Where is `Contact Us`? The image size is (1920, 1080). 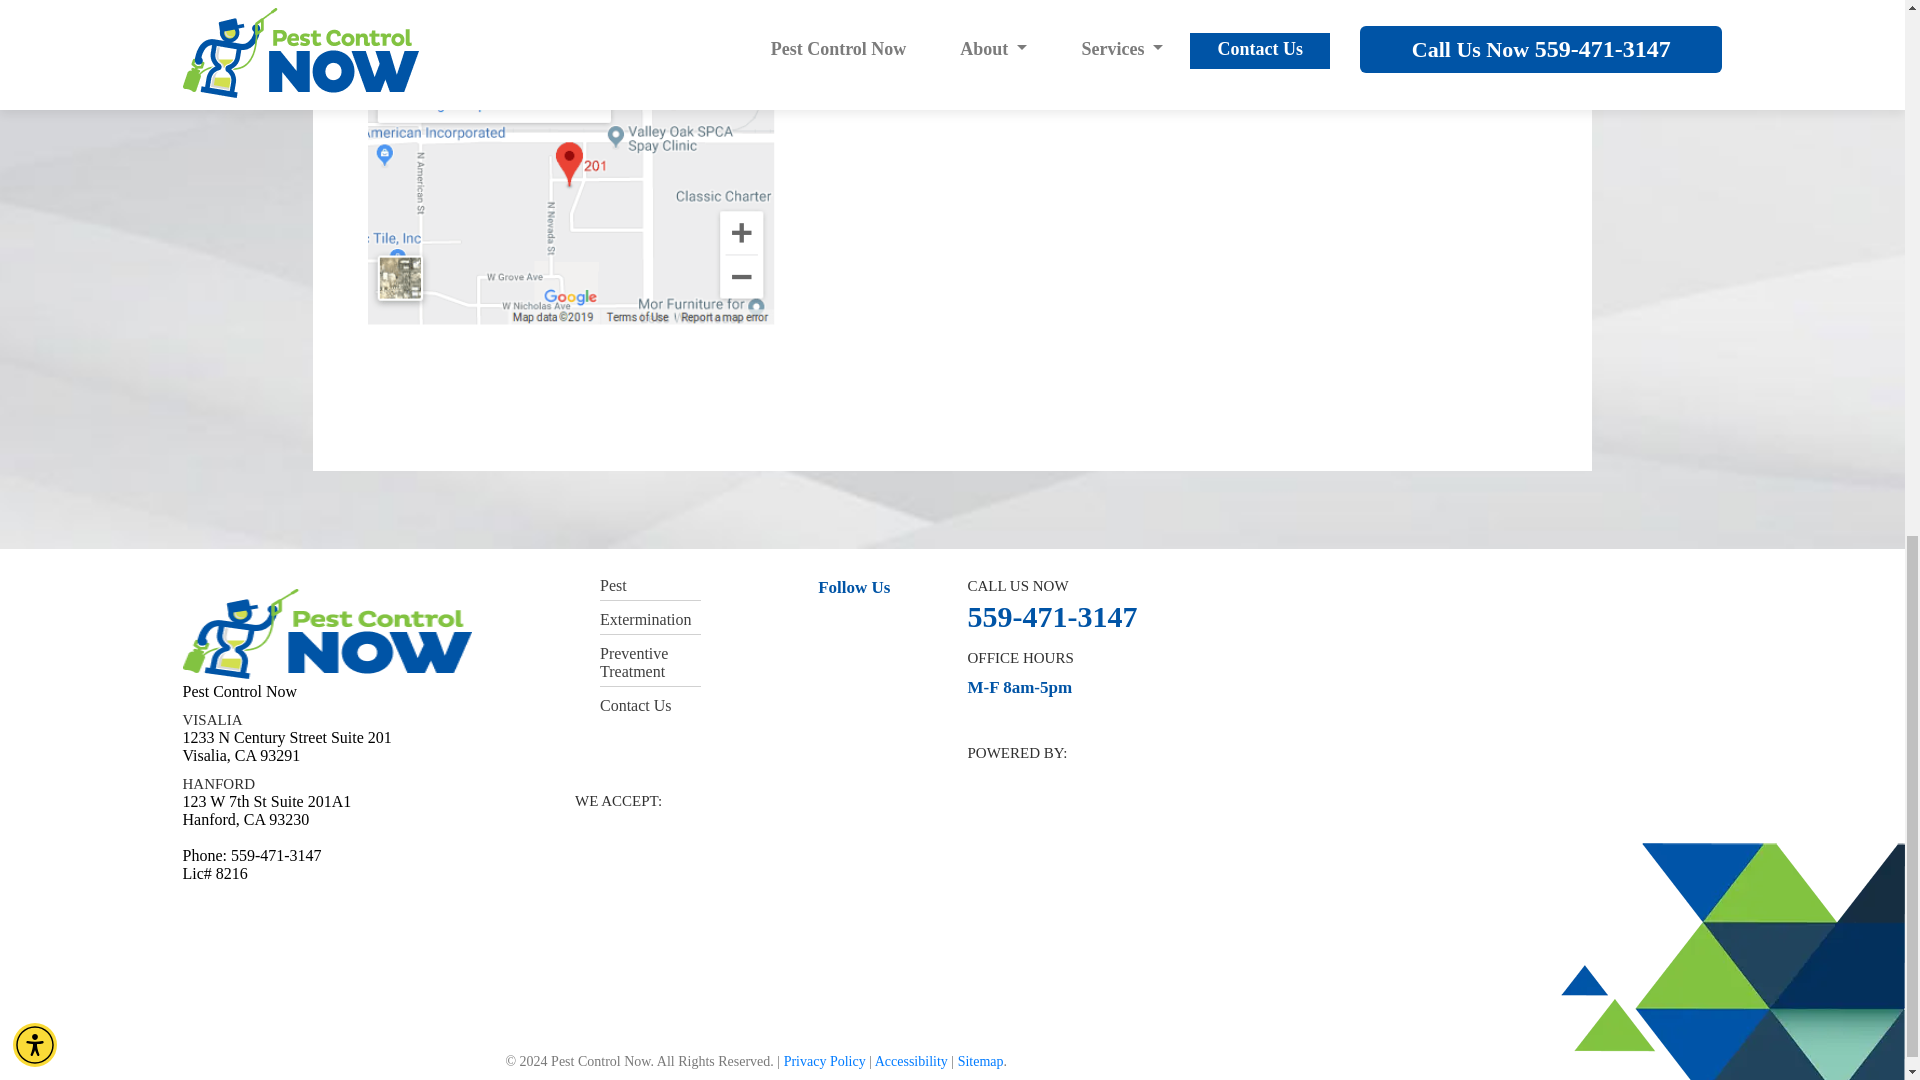 Contact Us is located at coordinates (926, 80).